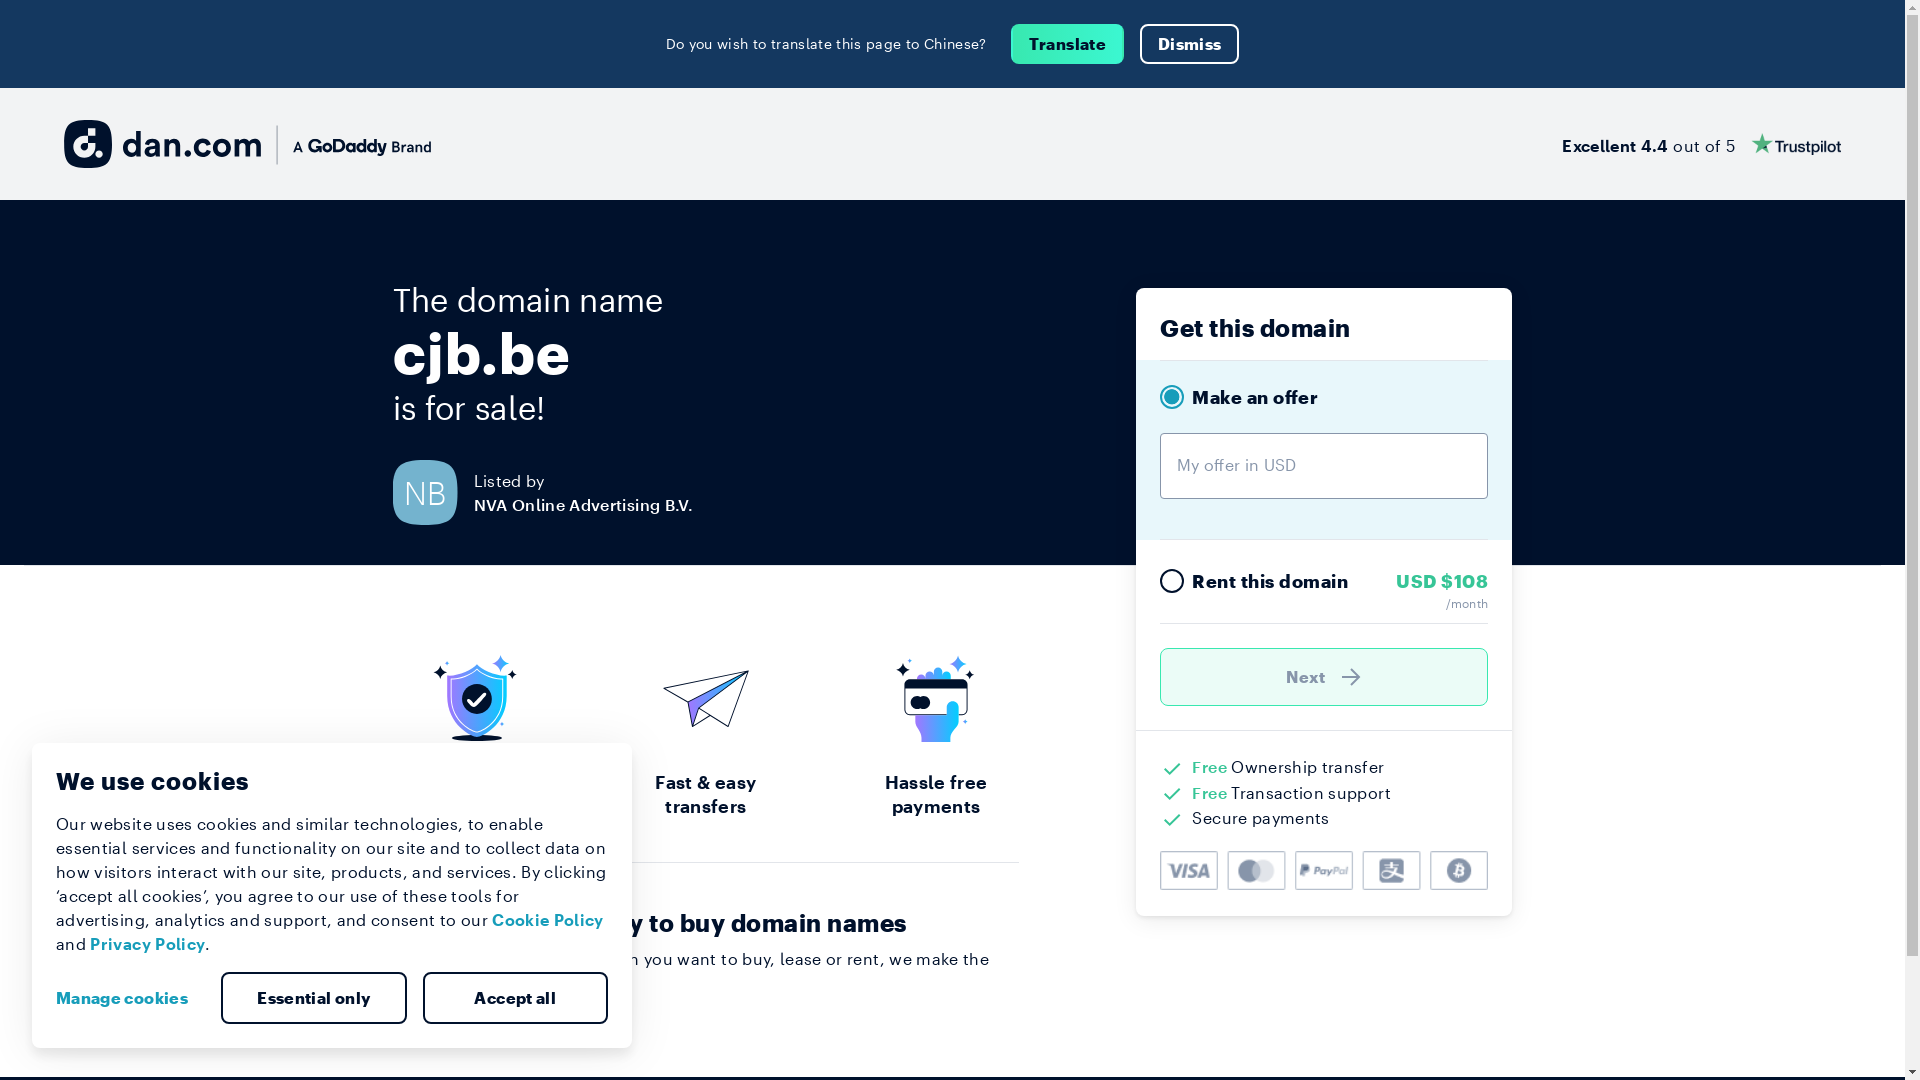 This screenshot has width=1920, height=1080. What do you see at coordinates (314, 998) in the screenshot?
I see `Essential only` at bounding box center [314, 998].